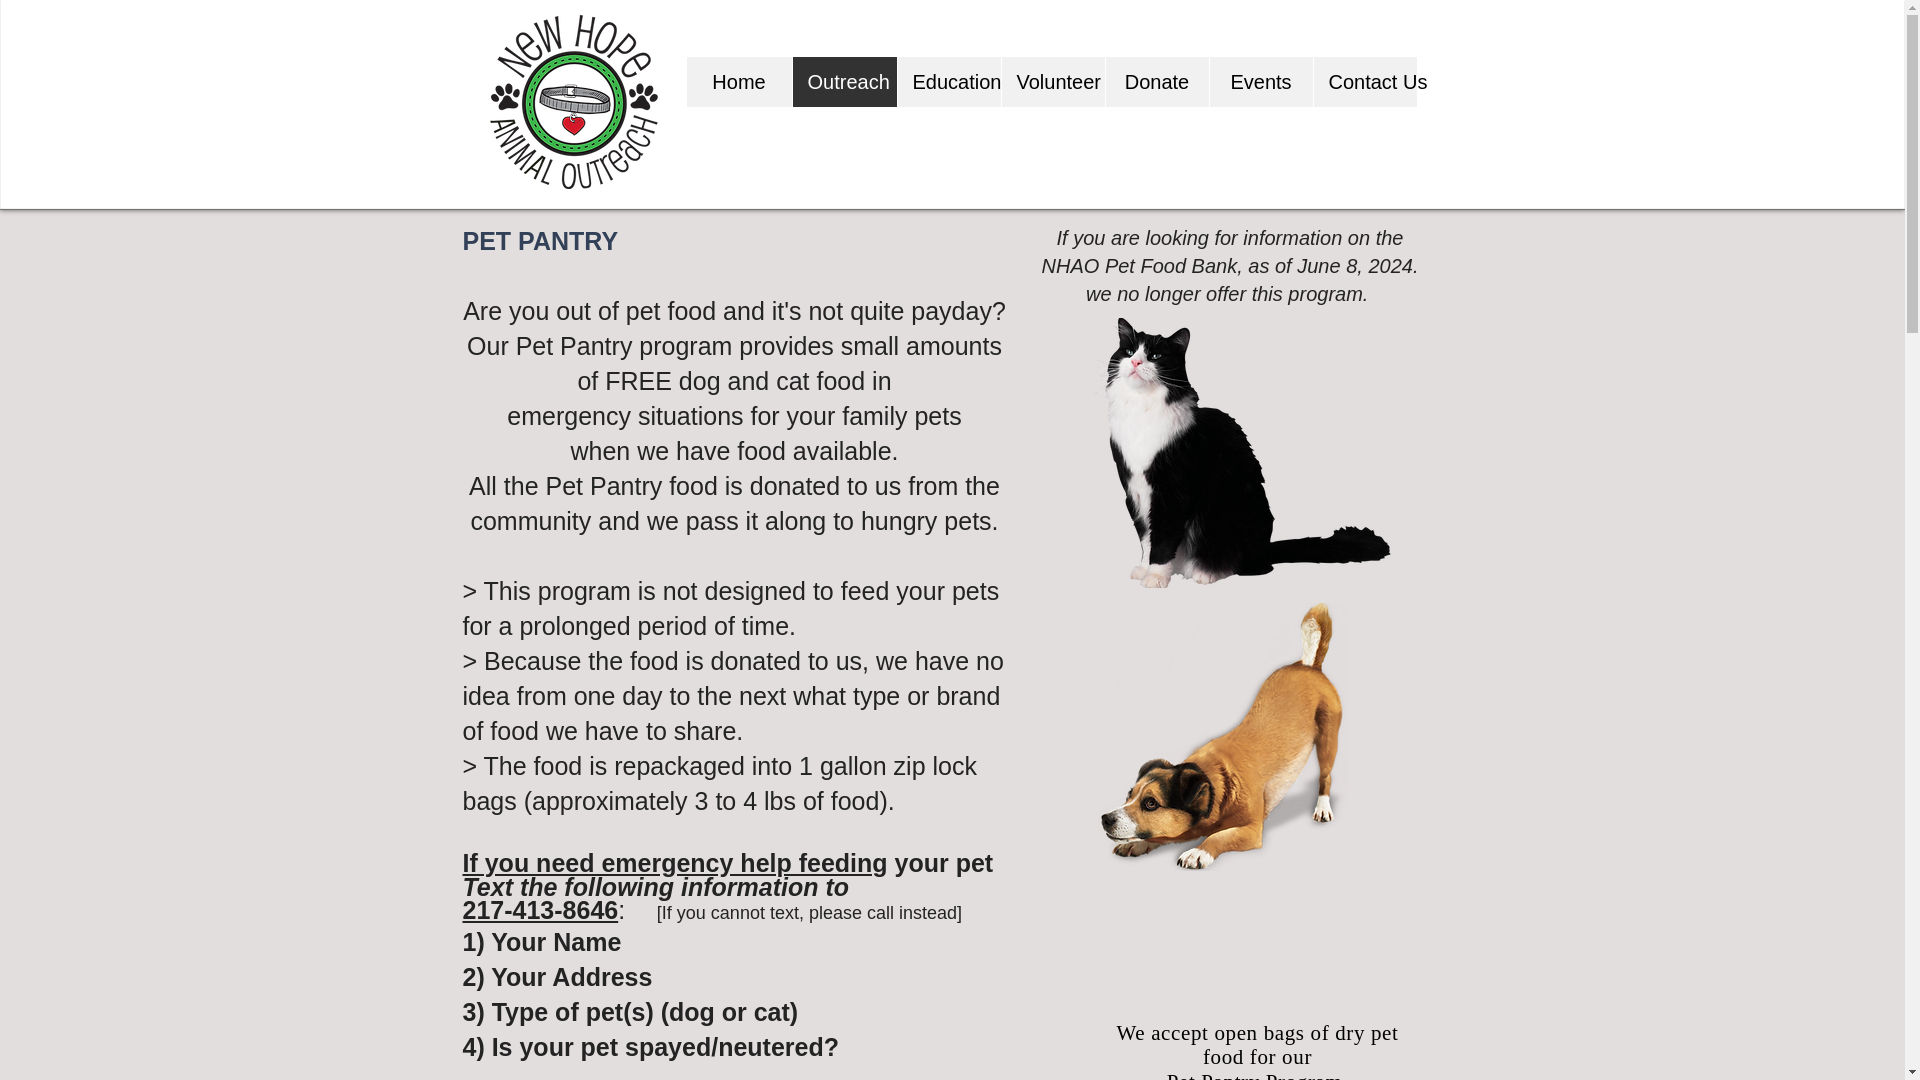  Describe the element at coordinates (1156, 82) in the screenshot. I see `Donate` at that location.